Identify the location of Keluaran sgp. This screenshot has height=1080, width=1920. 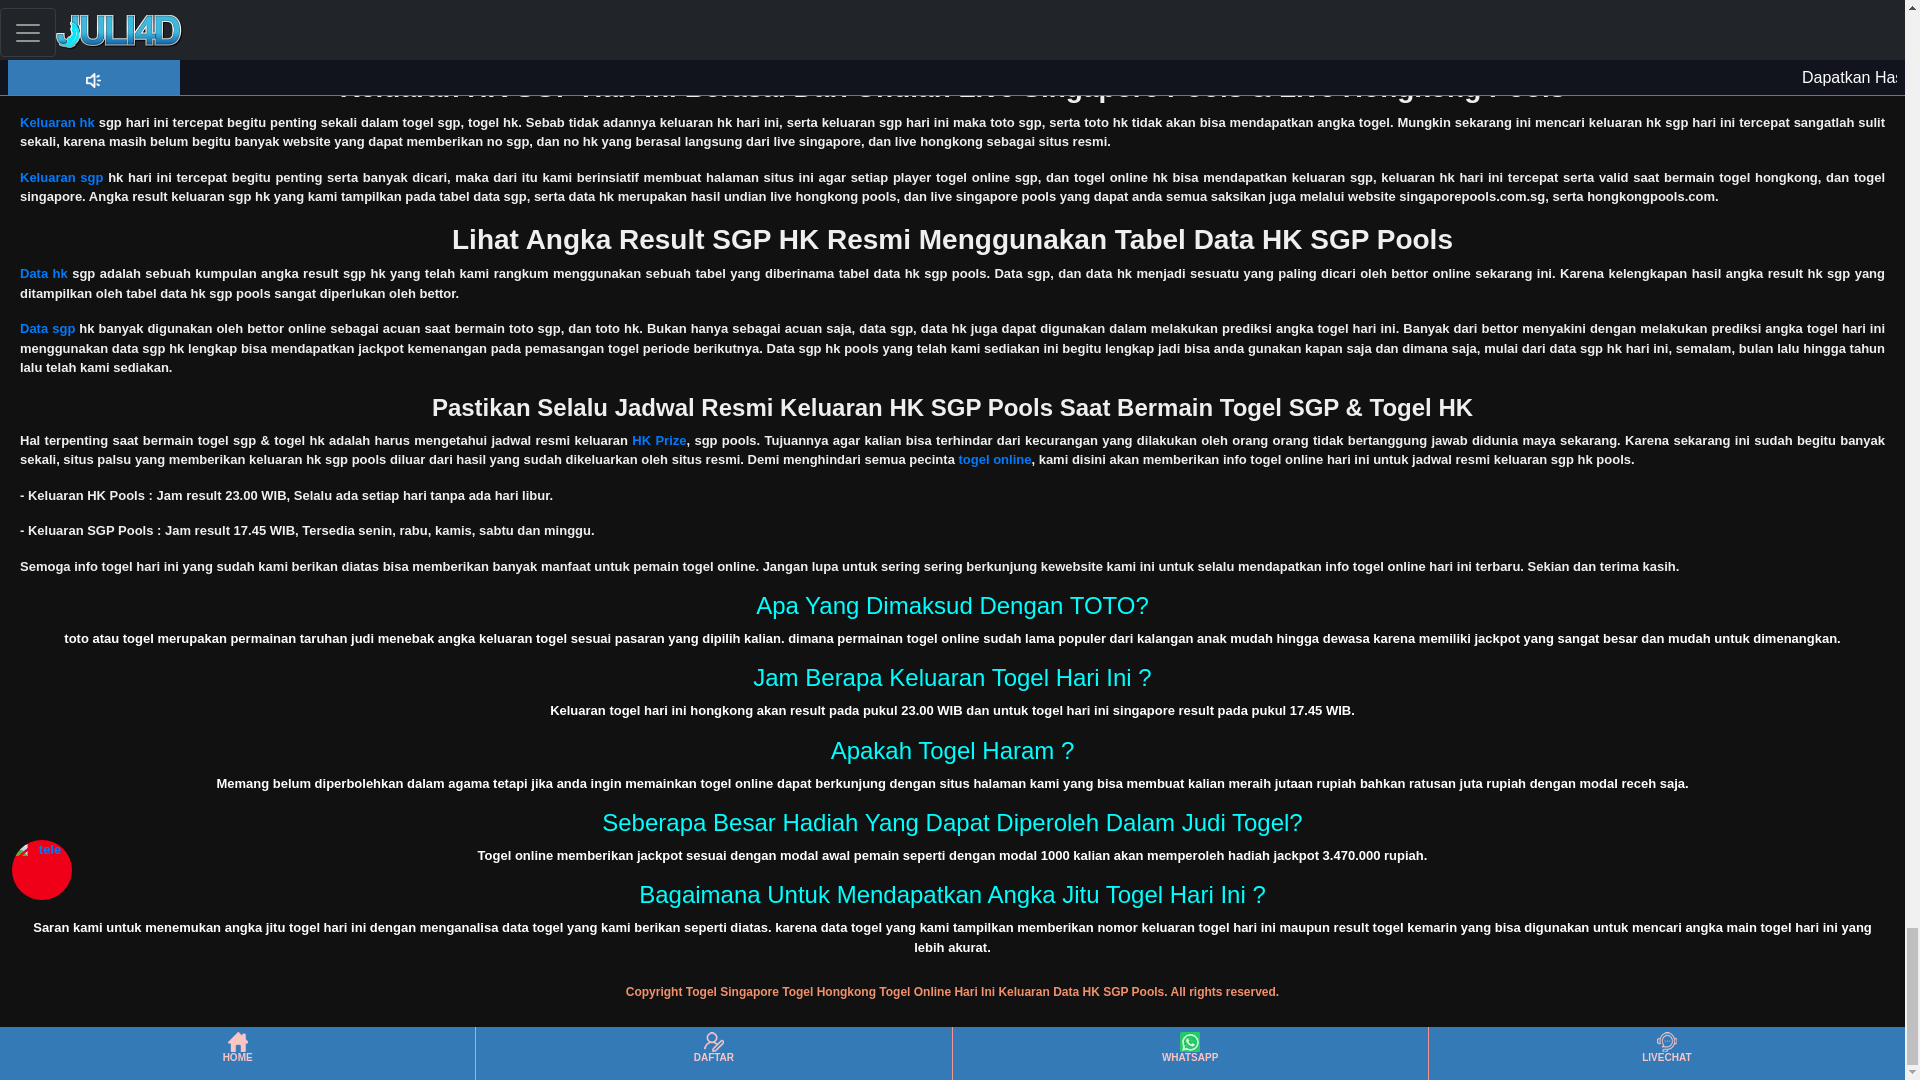
(61, 176).